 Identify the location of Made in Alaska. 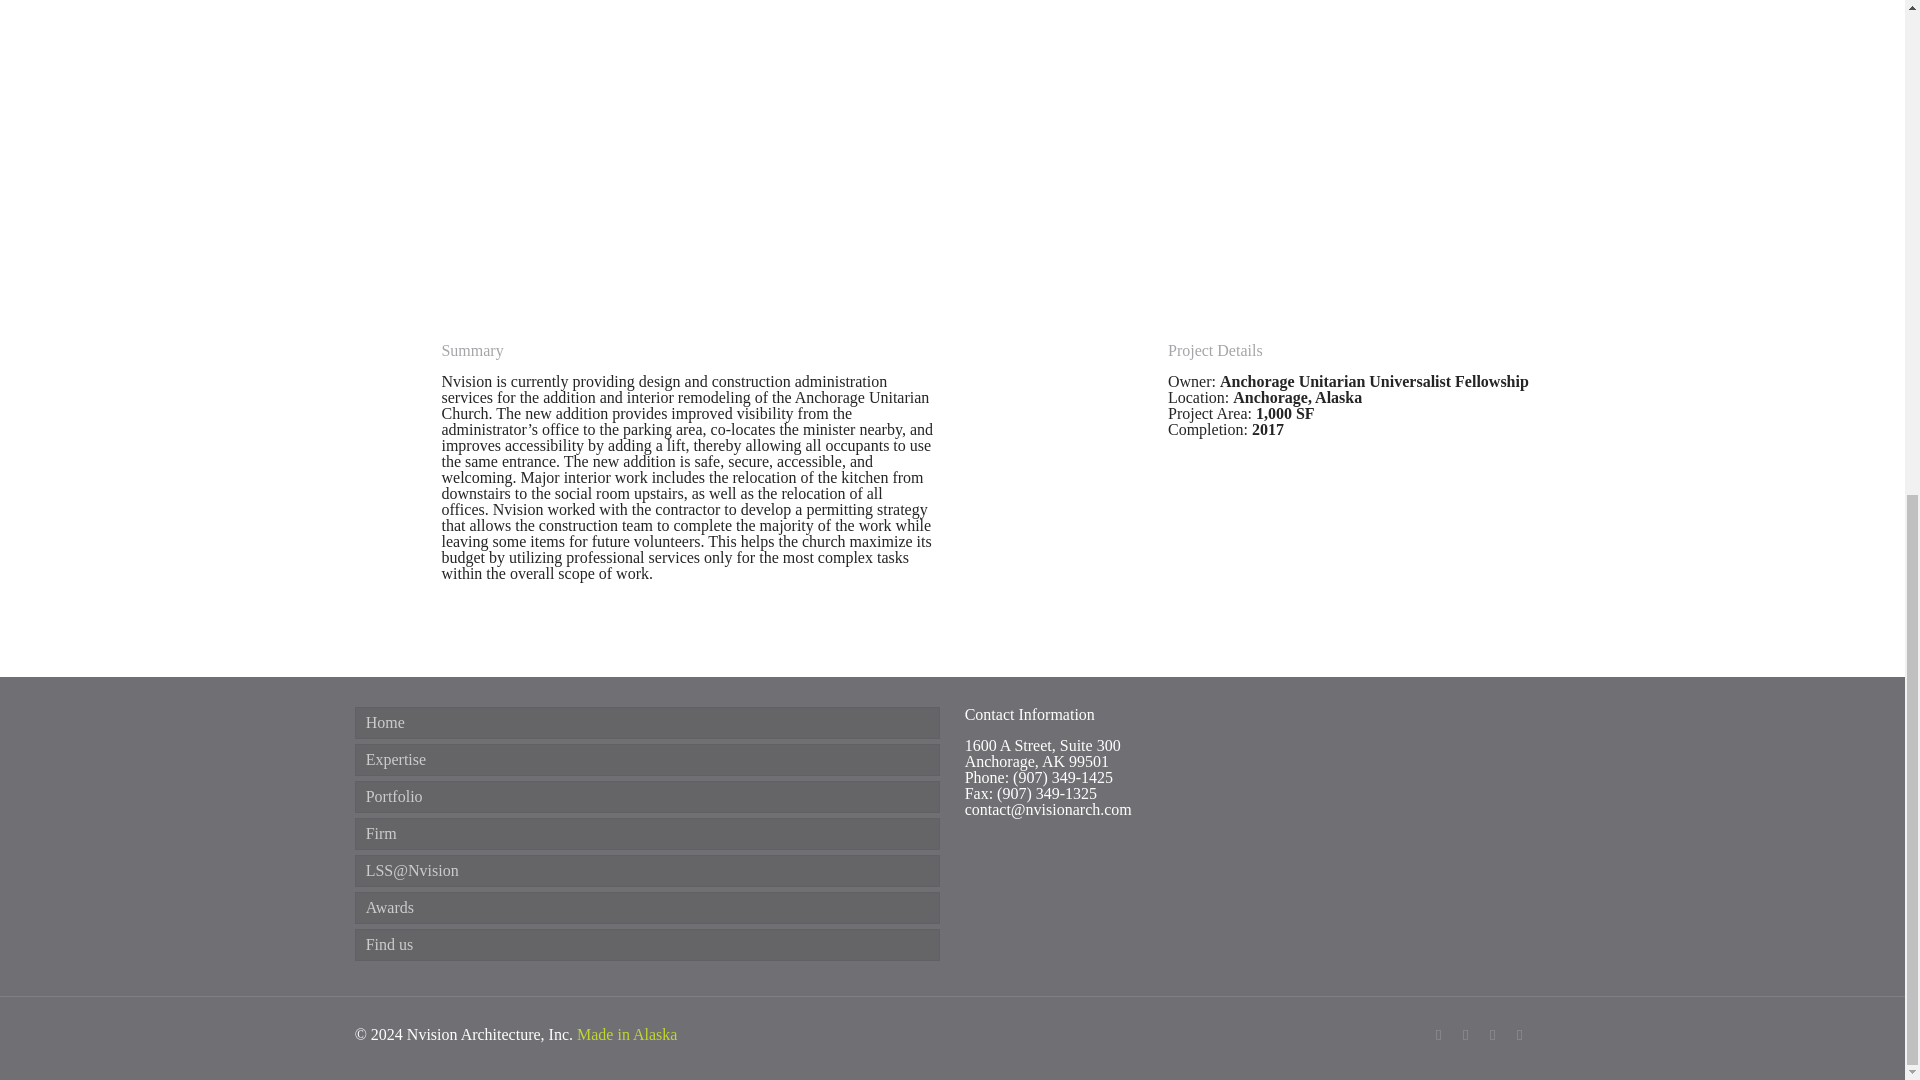
(627, 1034).